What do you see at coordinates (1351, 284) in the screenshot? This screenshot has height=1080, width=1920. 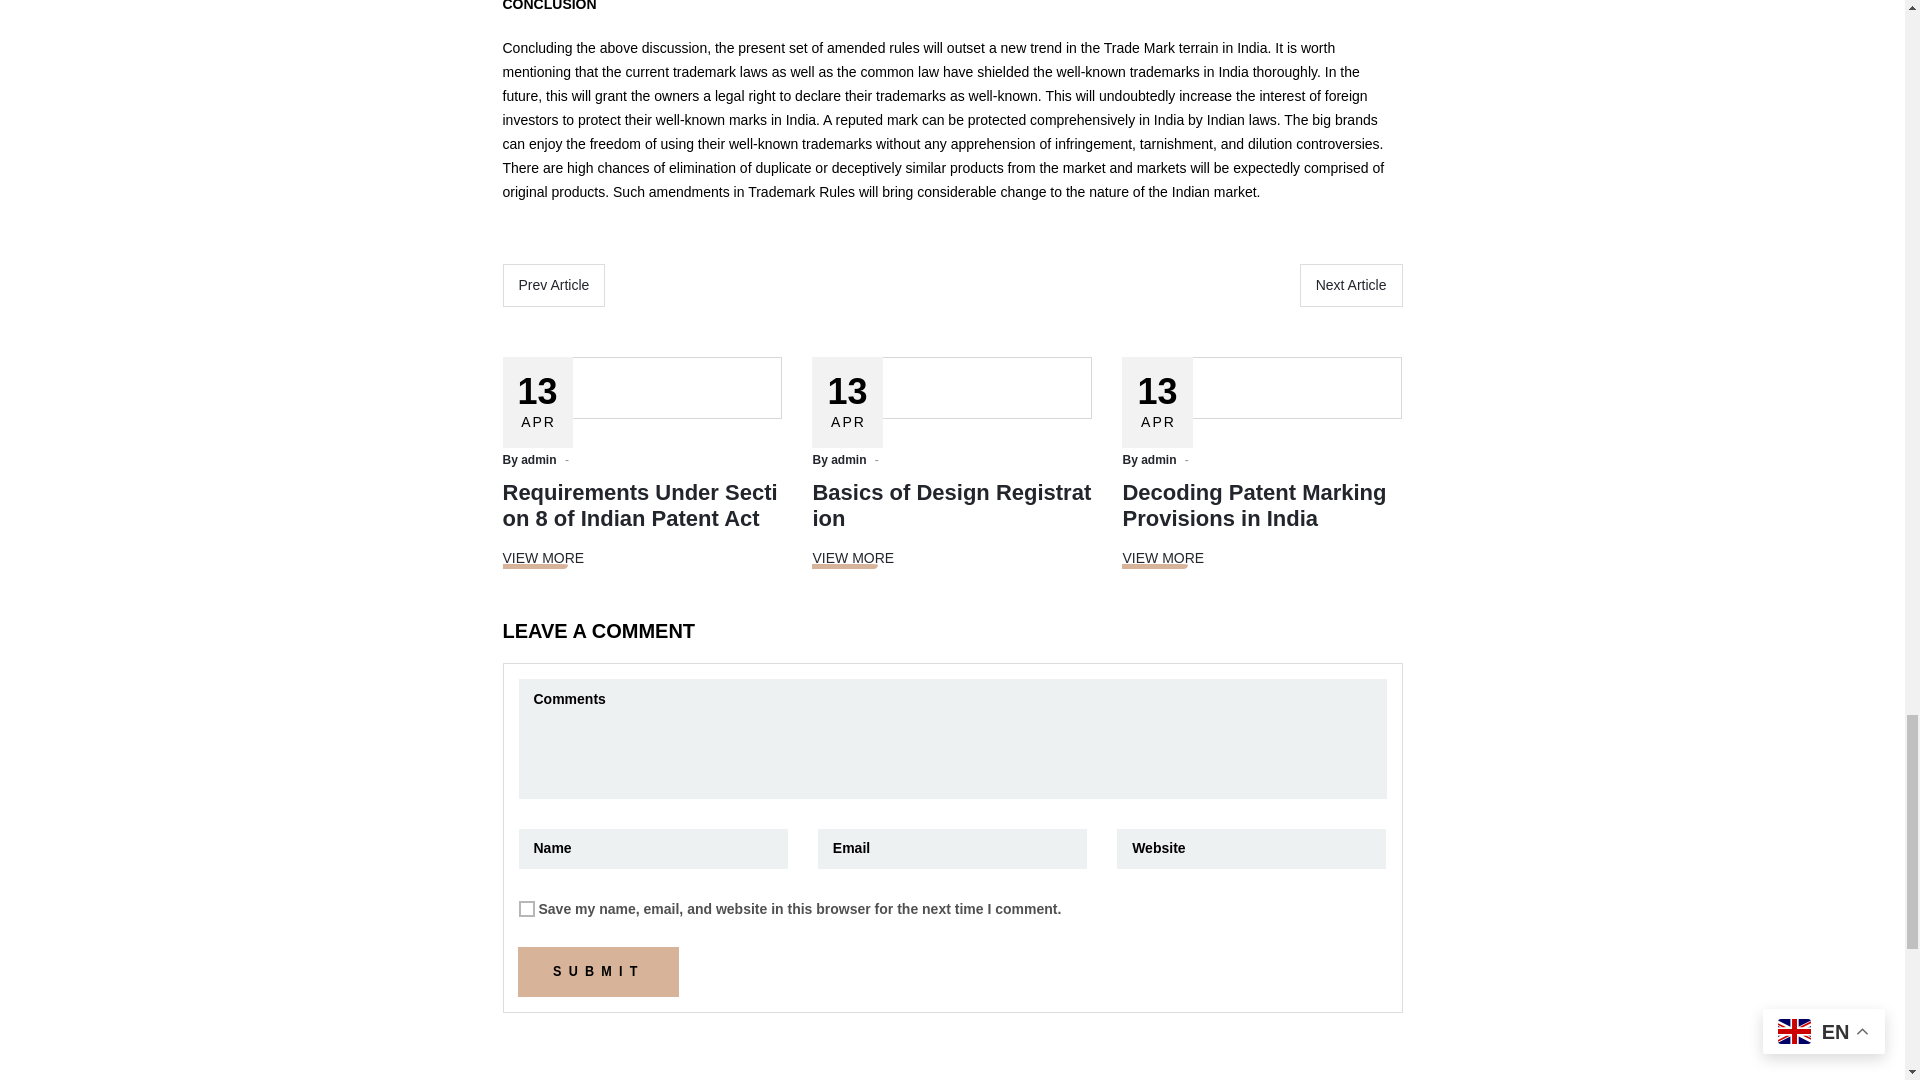 I see `Next Article` at bounding box center [1351, 284].